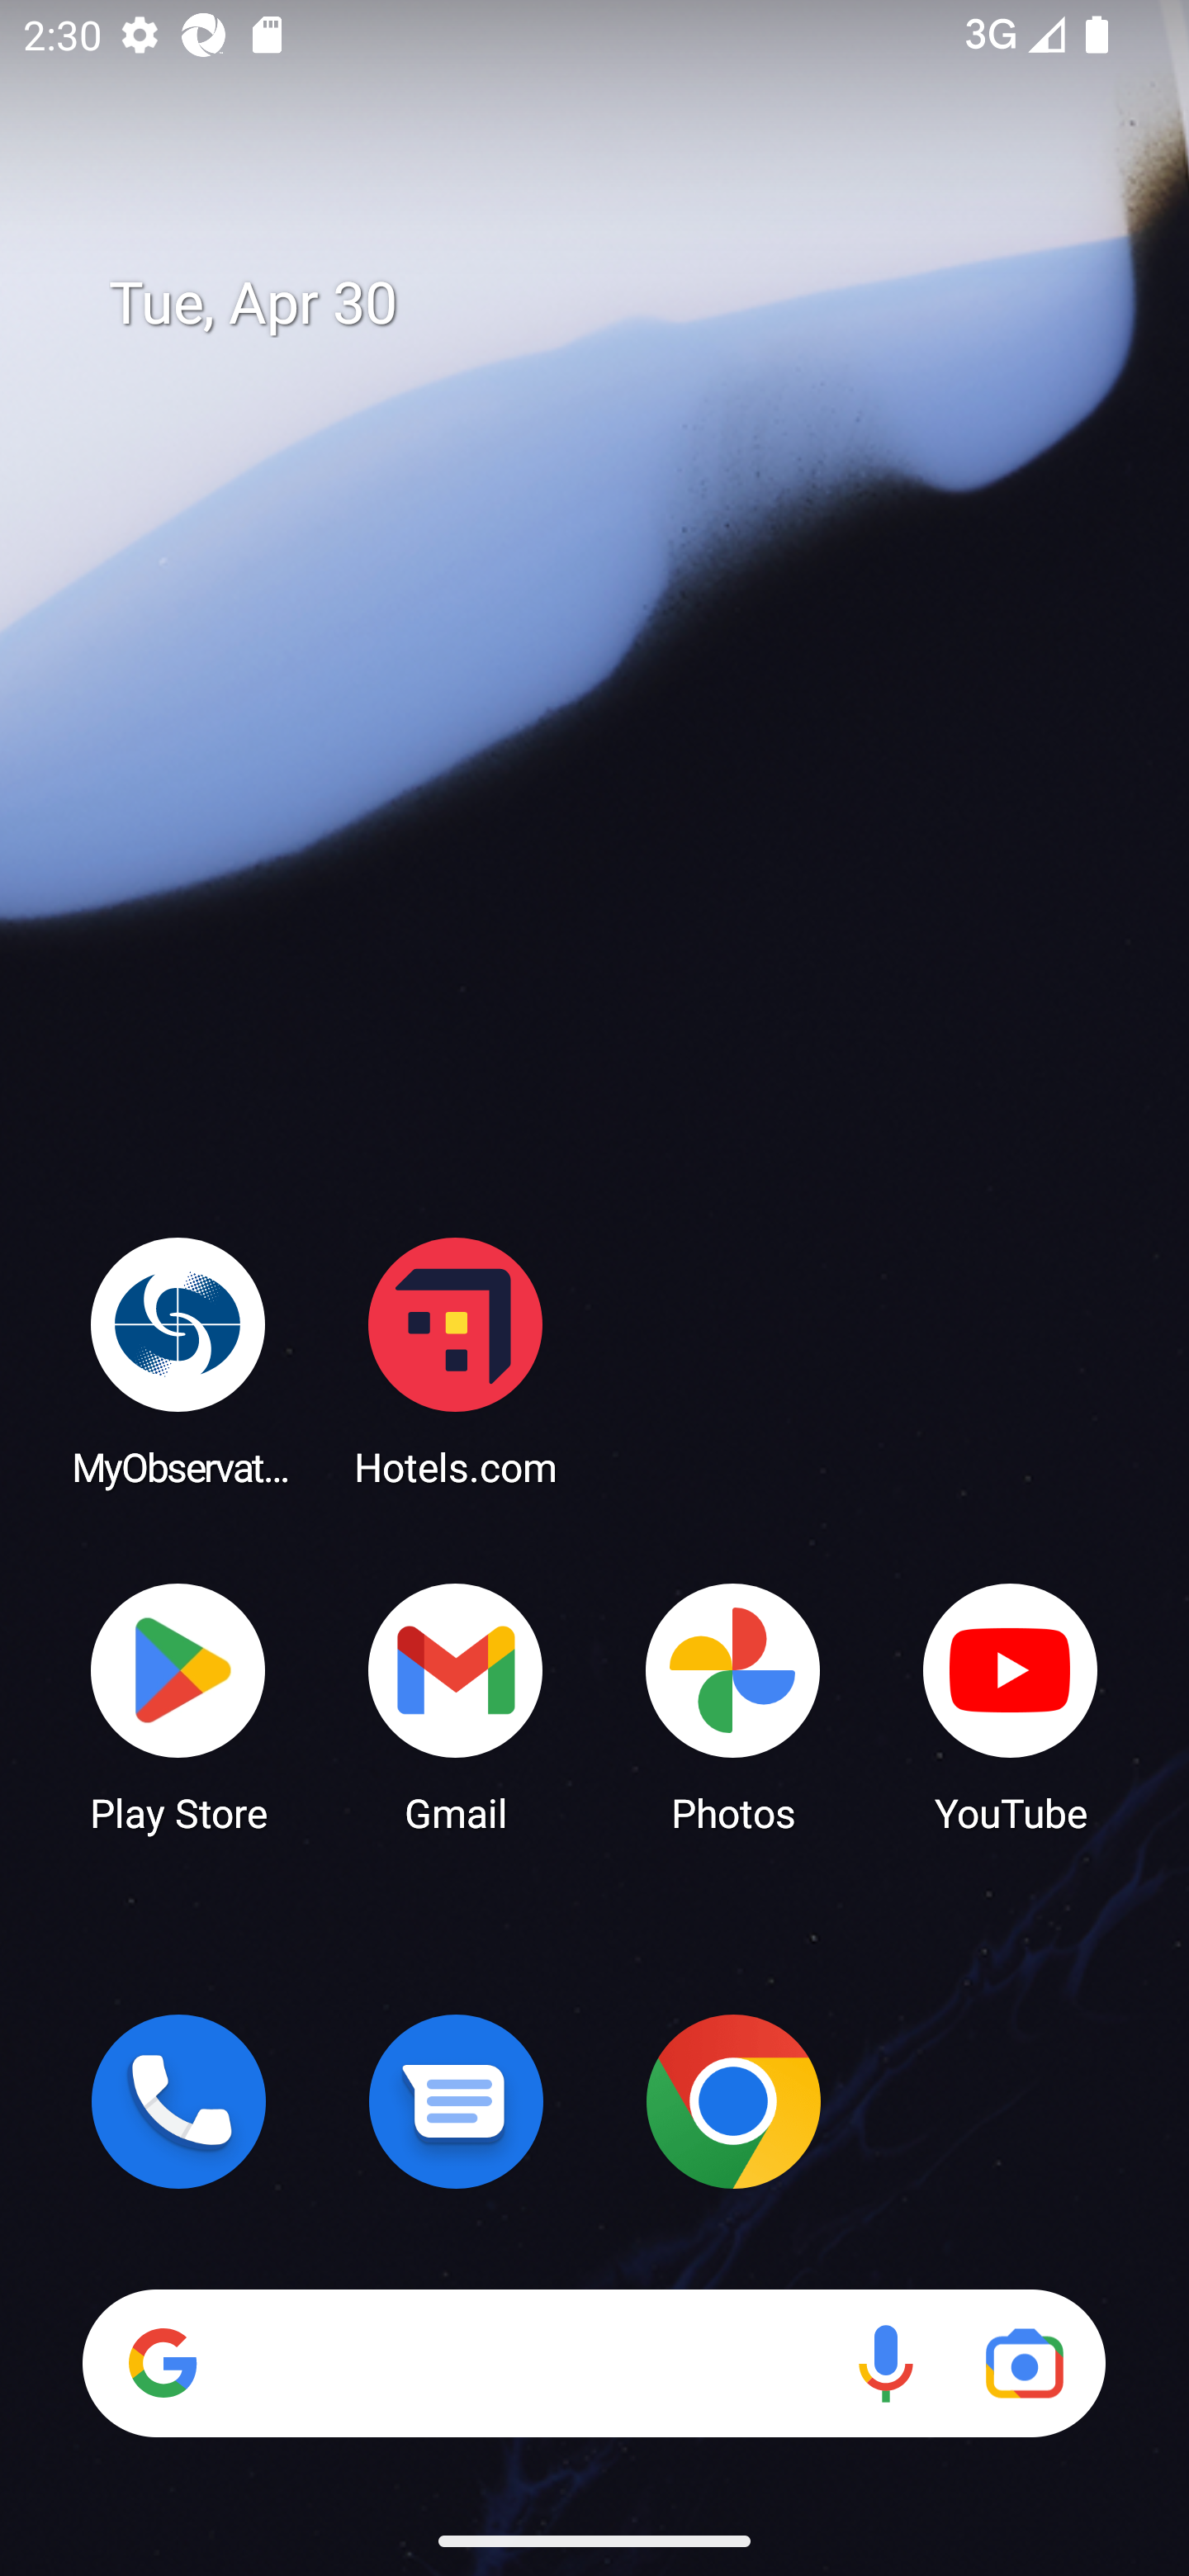 The width and height of the screenshot is (1189, 2576). I want to click on Phone, so click(178, 2101).